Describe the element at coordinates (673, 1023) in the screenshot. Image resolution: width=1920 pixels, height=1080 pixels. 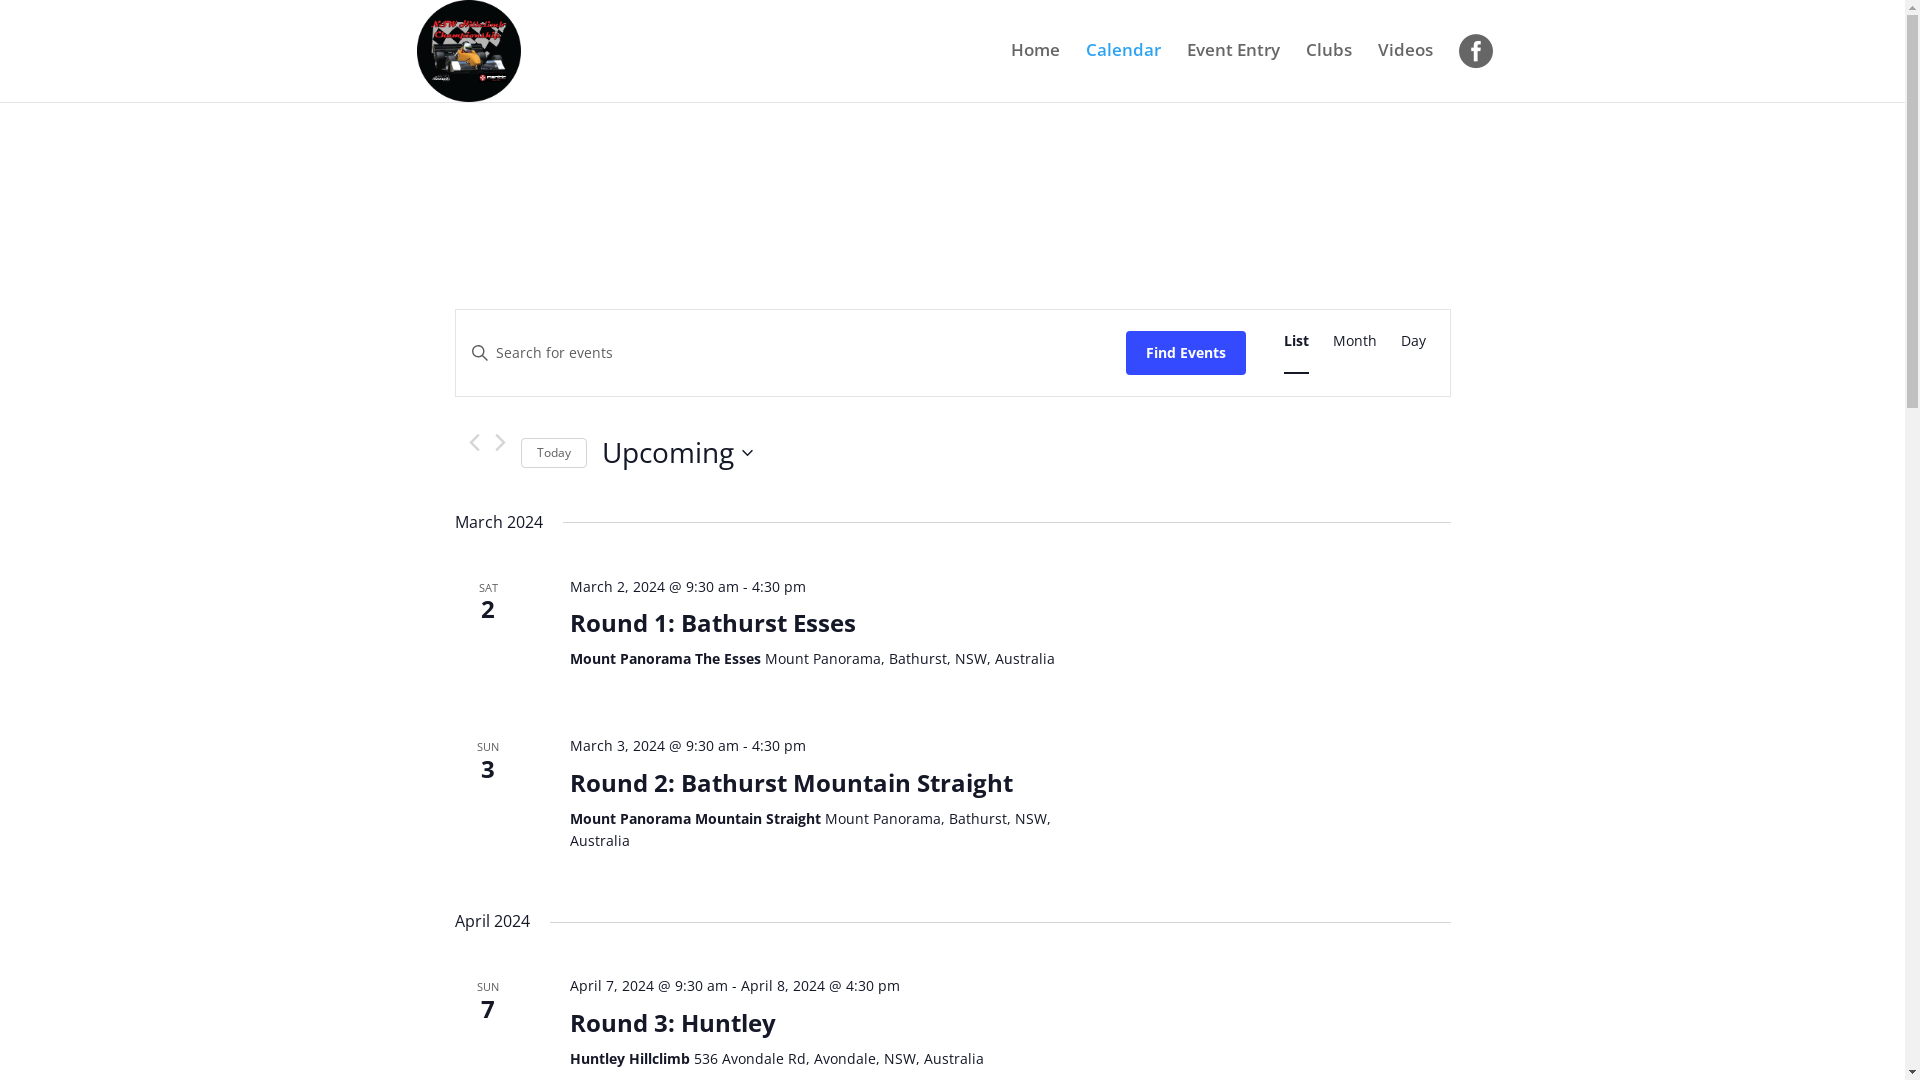
I see `Round 3: Huntley` at that location.